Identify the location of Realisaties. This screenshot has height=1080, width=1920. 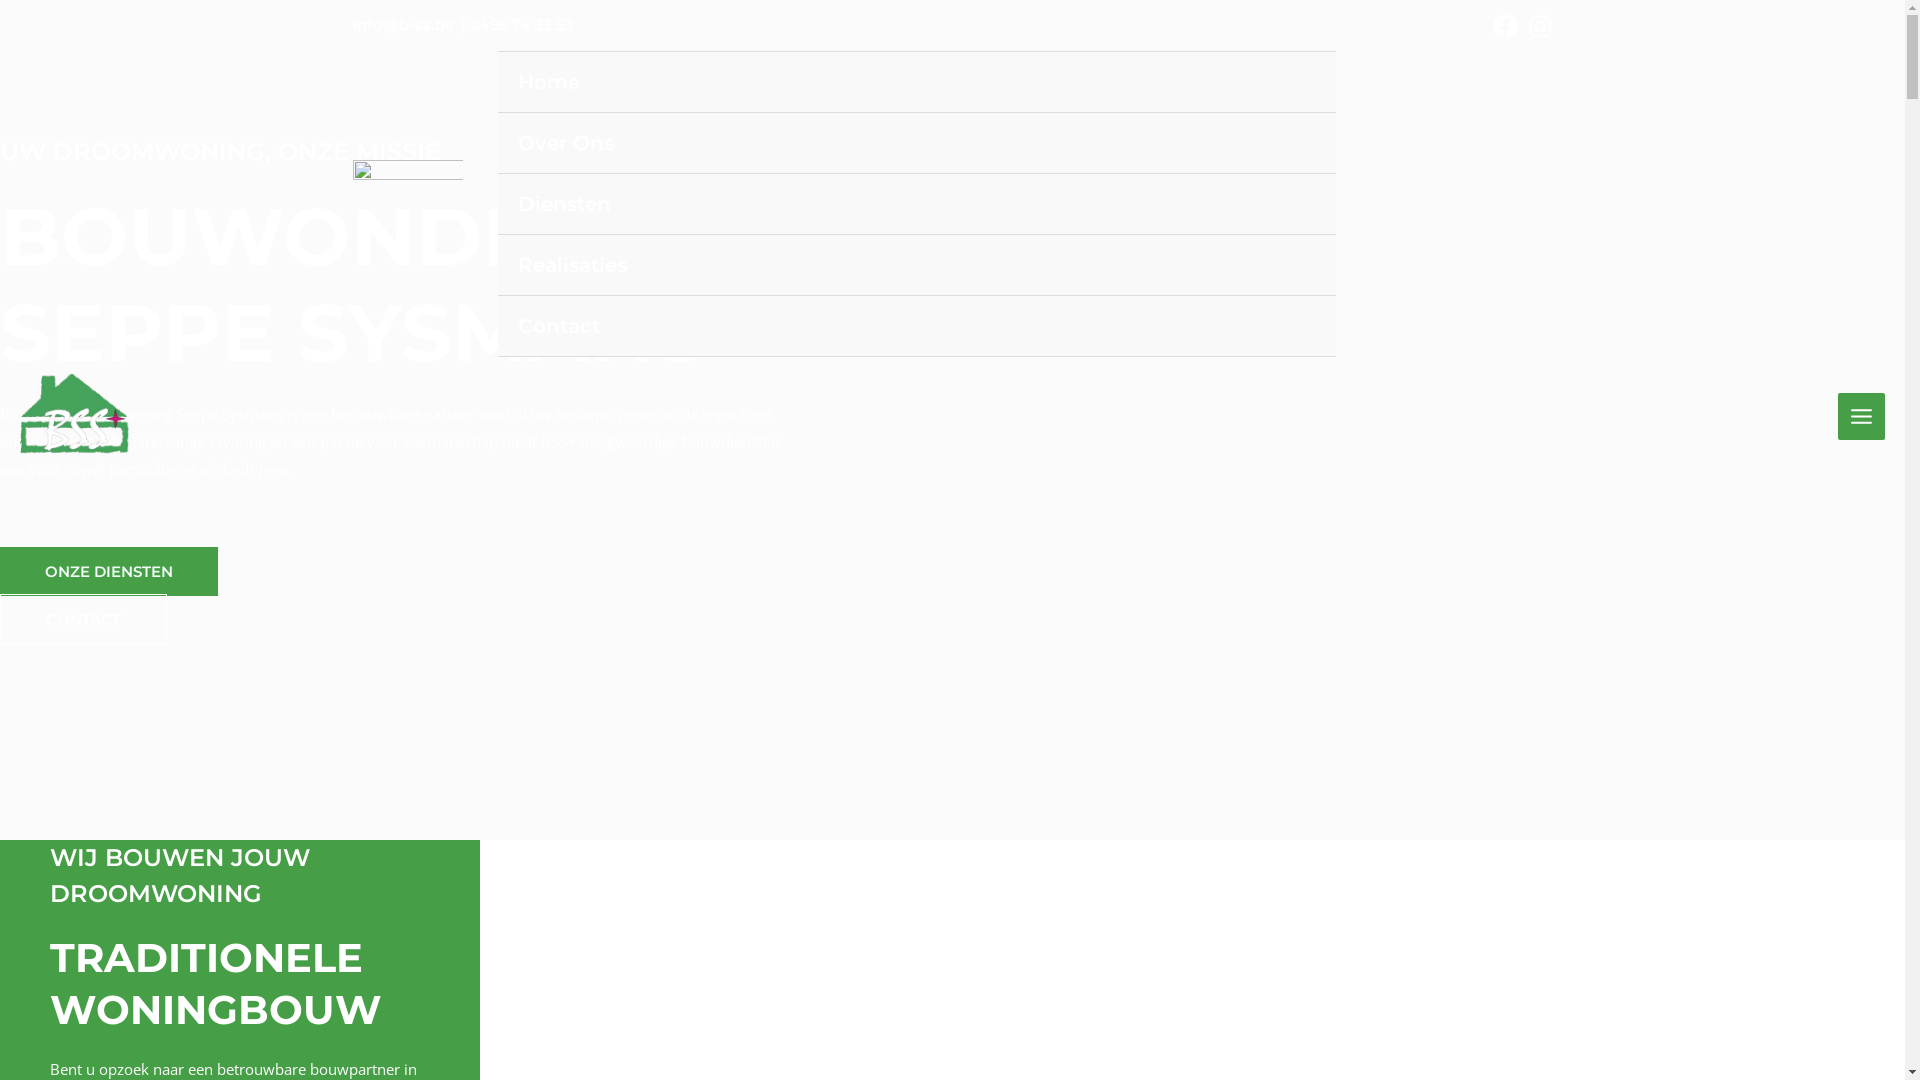
(918, 266).